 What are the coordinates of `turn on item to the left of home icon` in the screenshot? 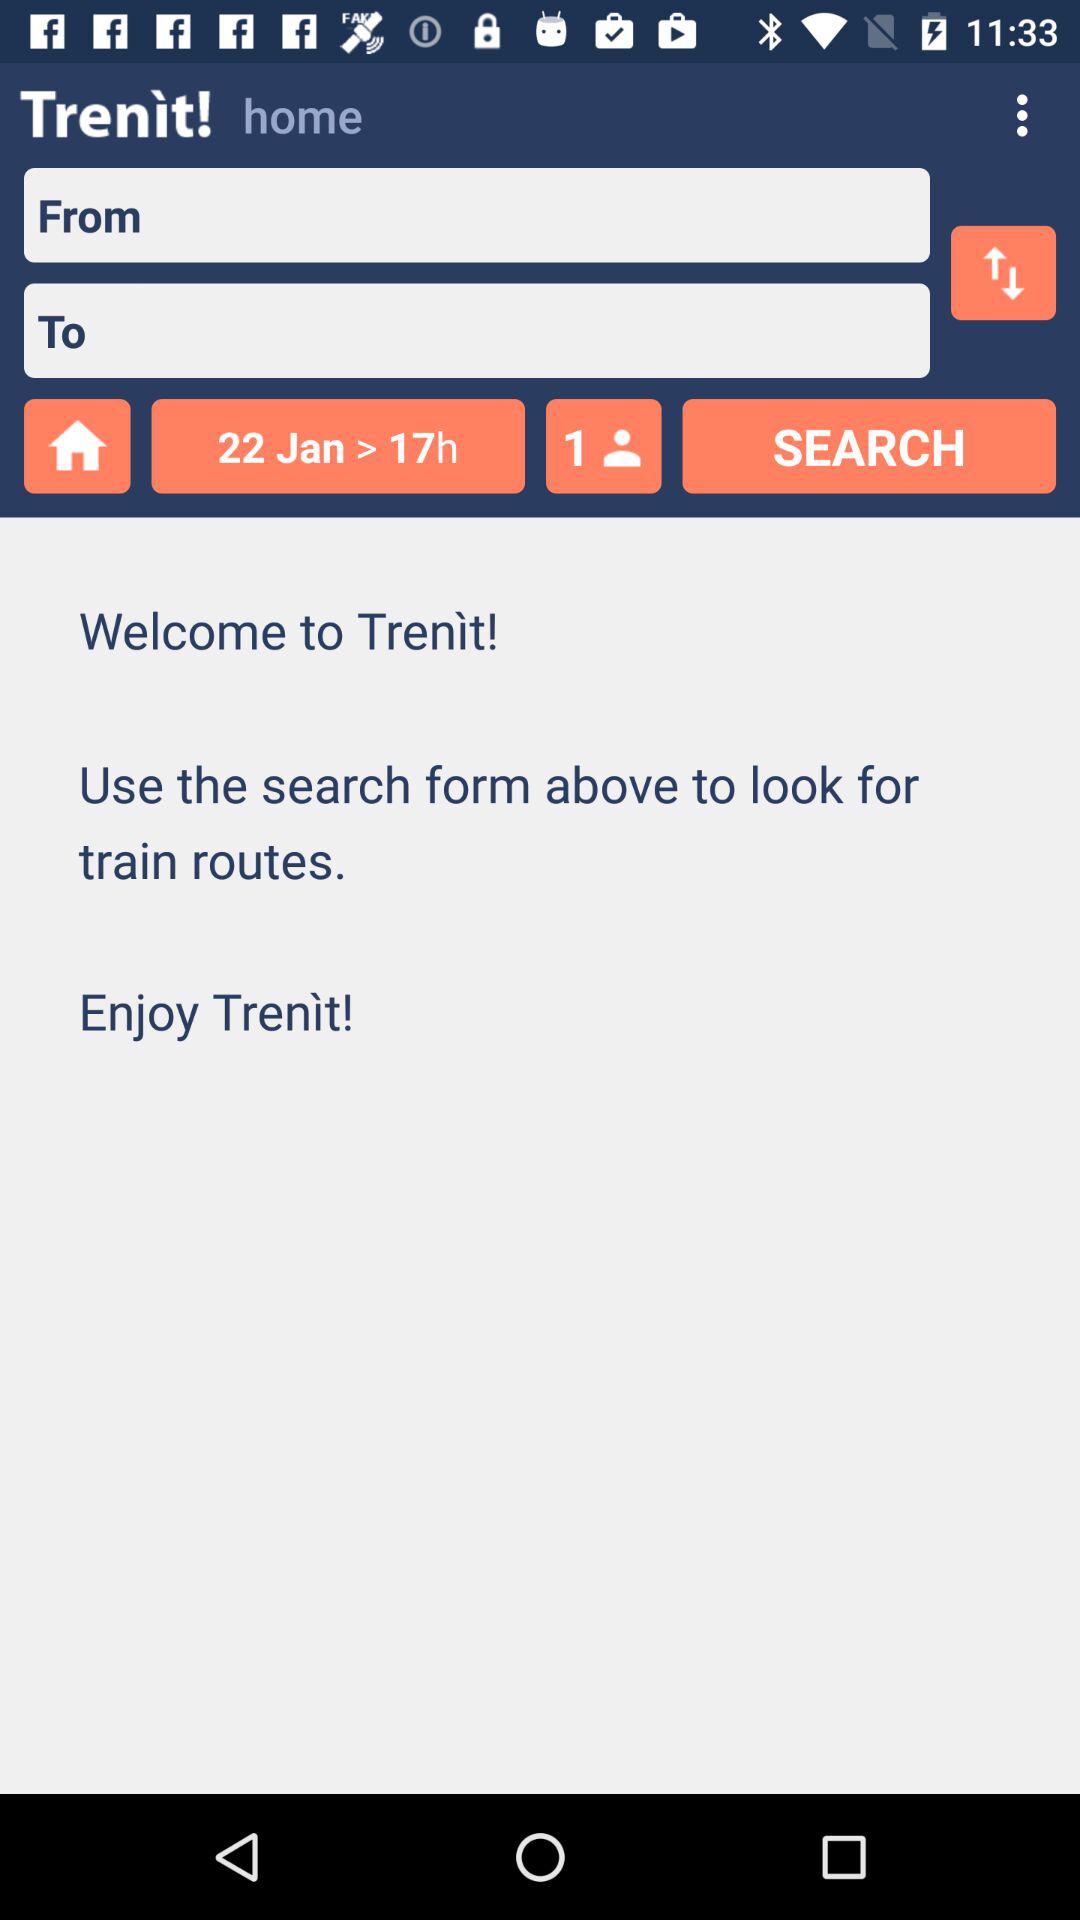 It's located at (116, 114).